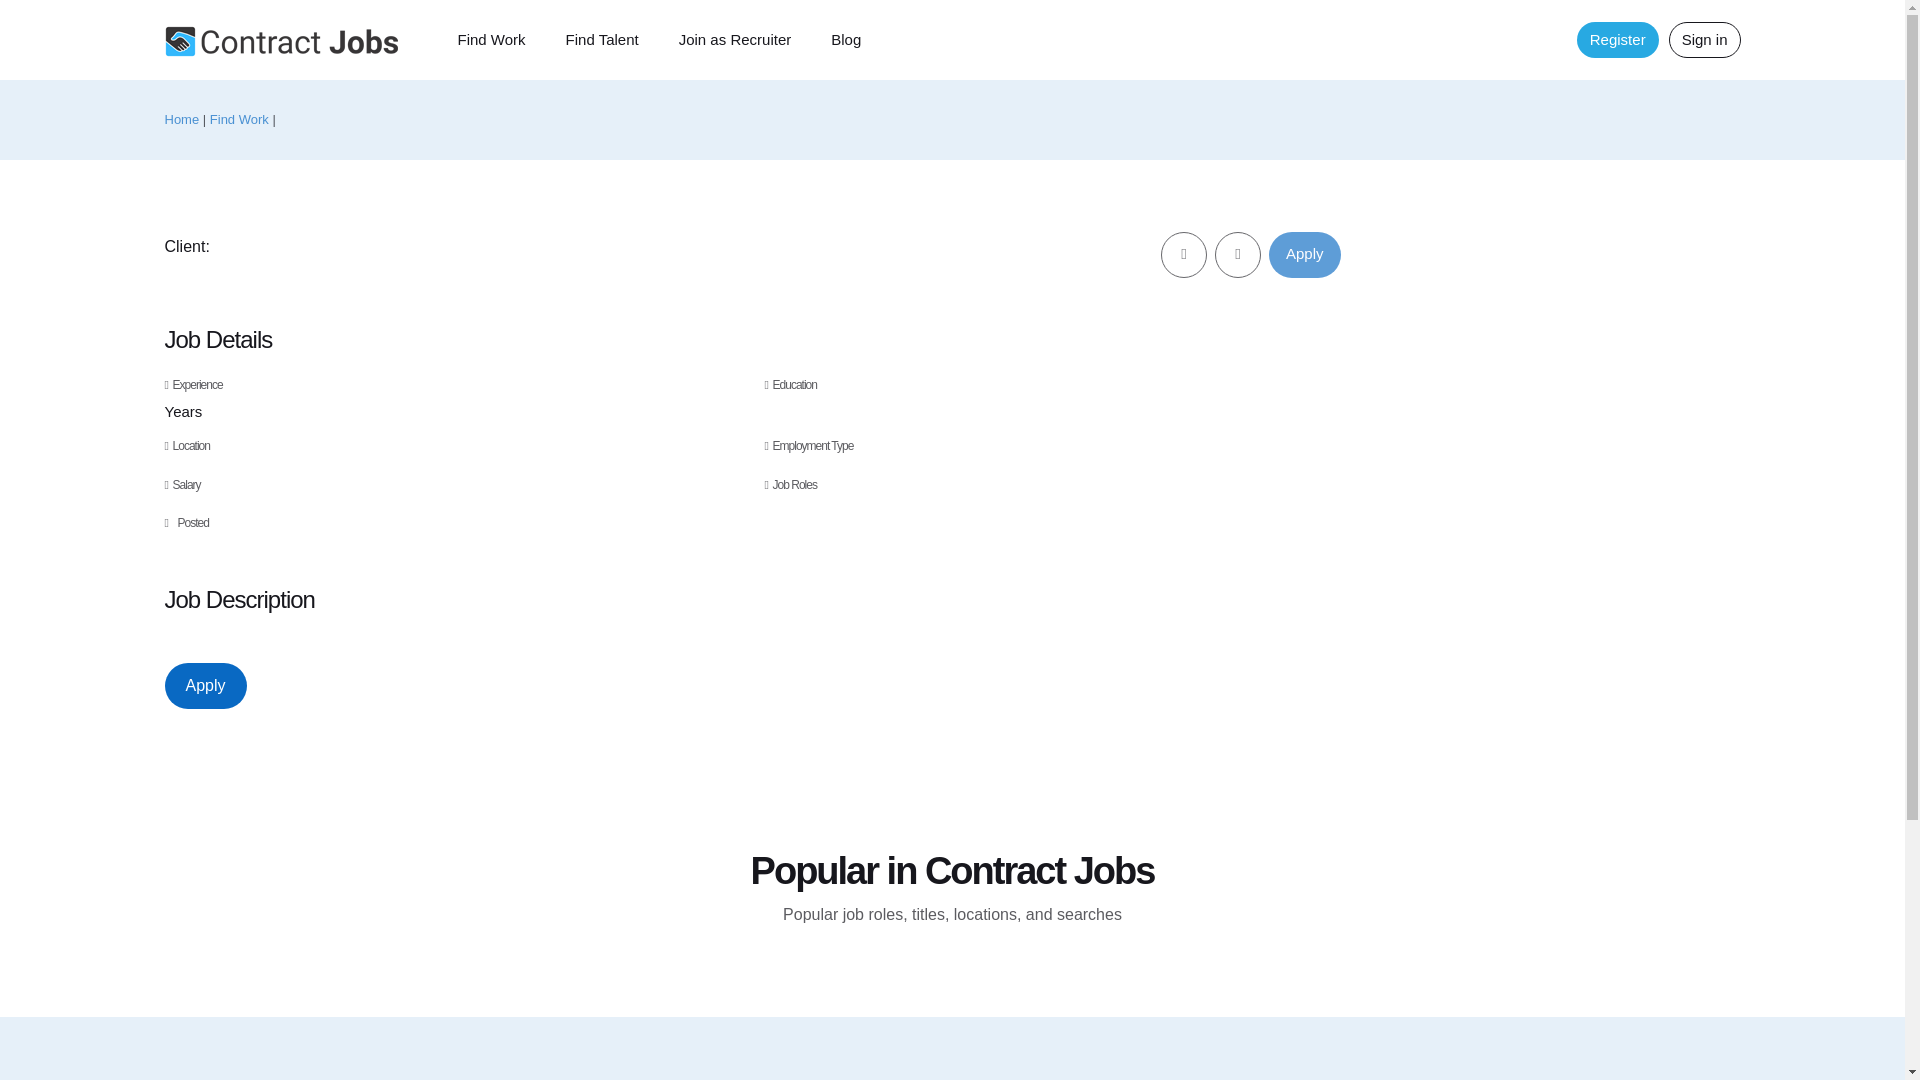 This screenshot has height=1080, width=1920. I want to click on Home, so click(181, 120).